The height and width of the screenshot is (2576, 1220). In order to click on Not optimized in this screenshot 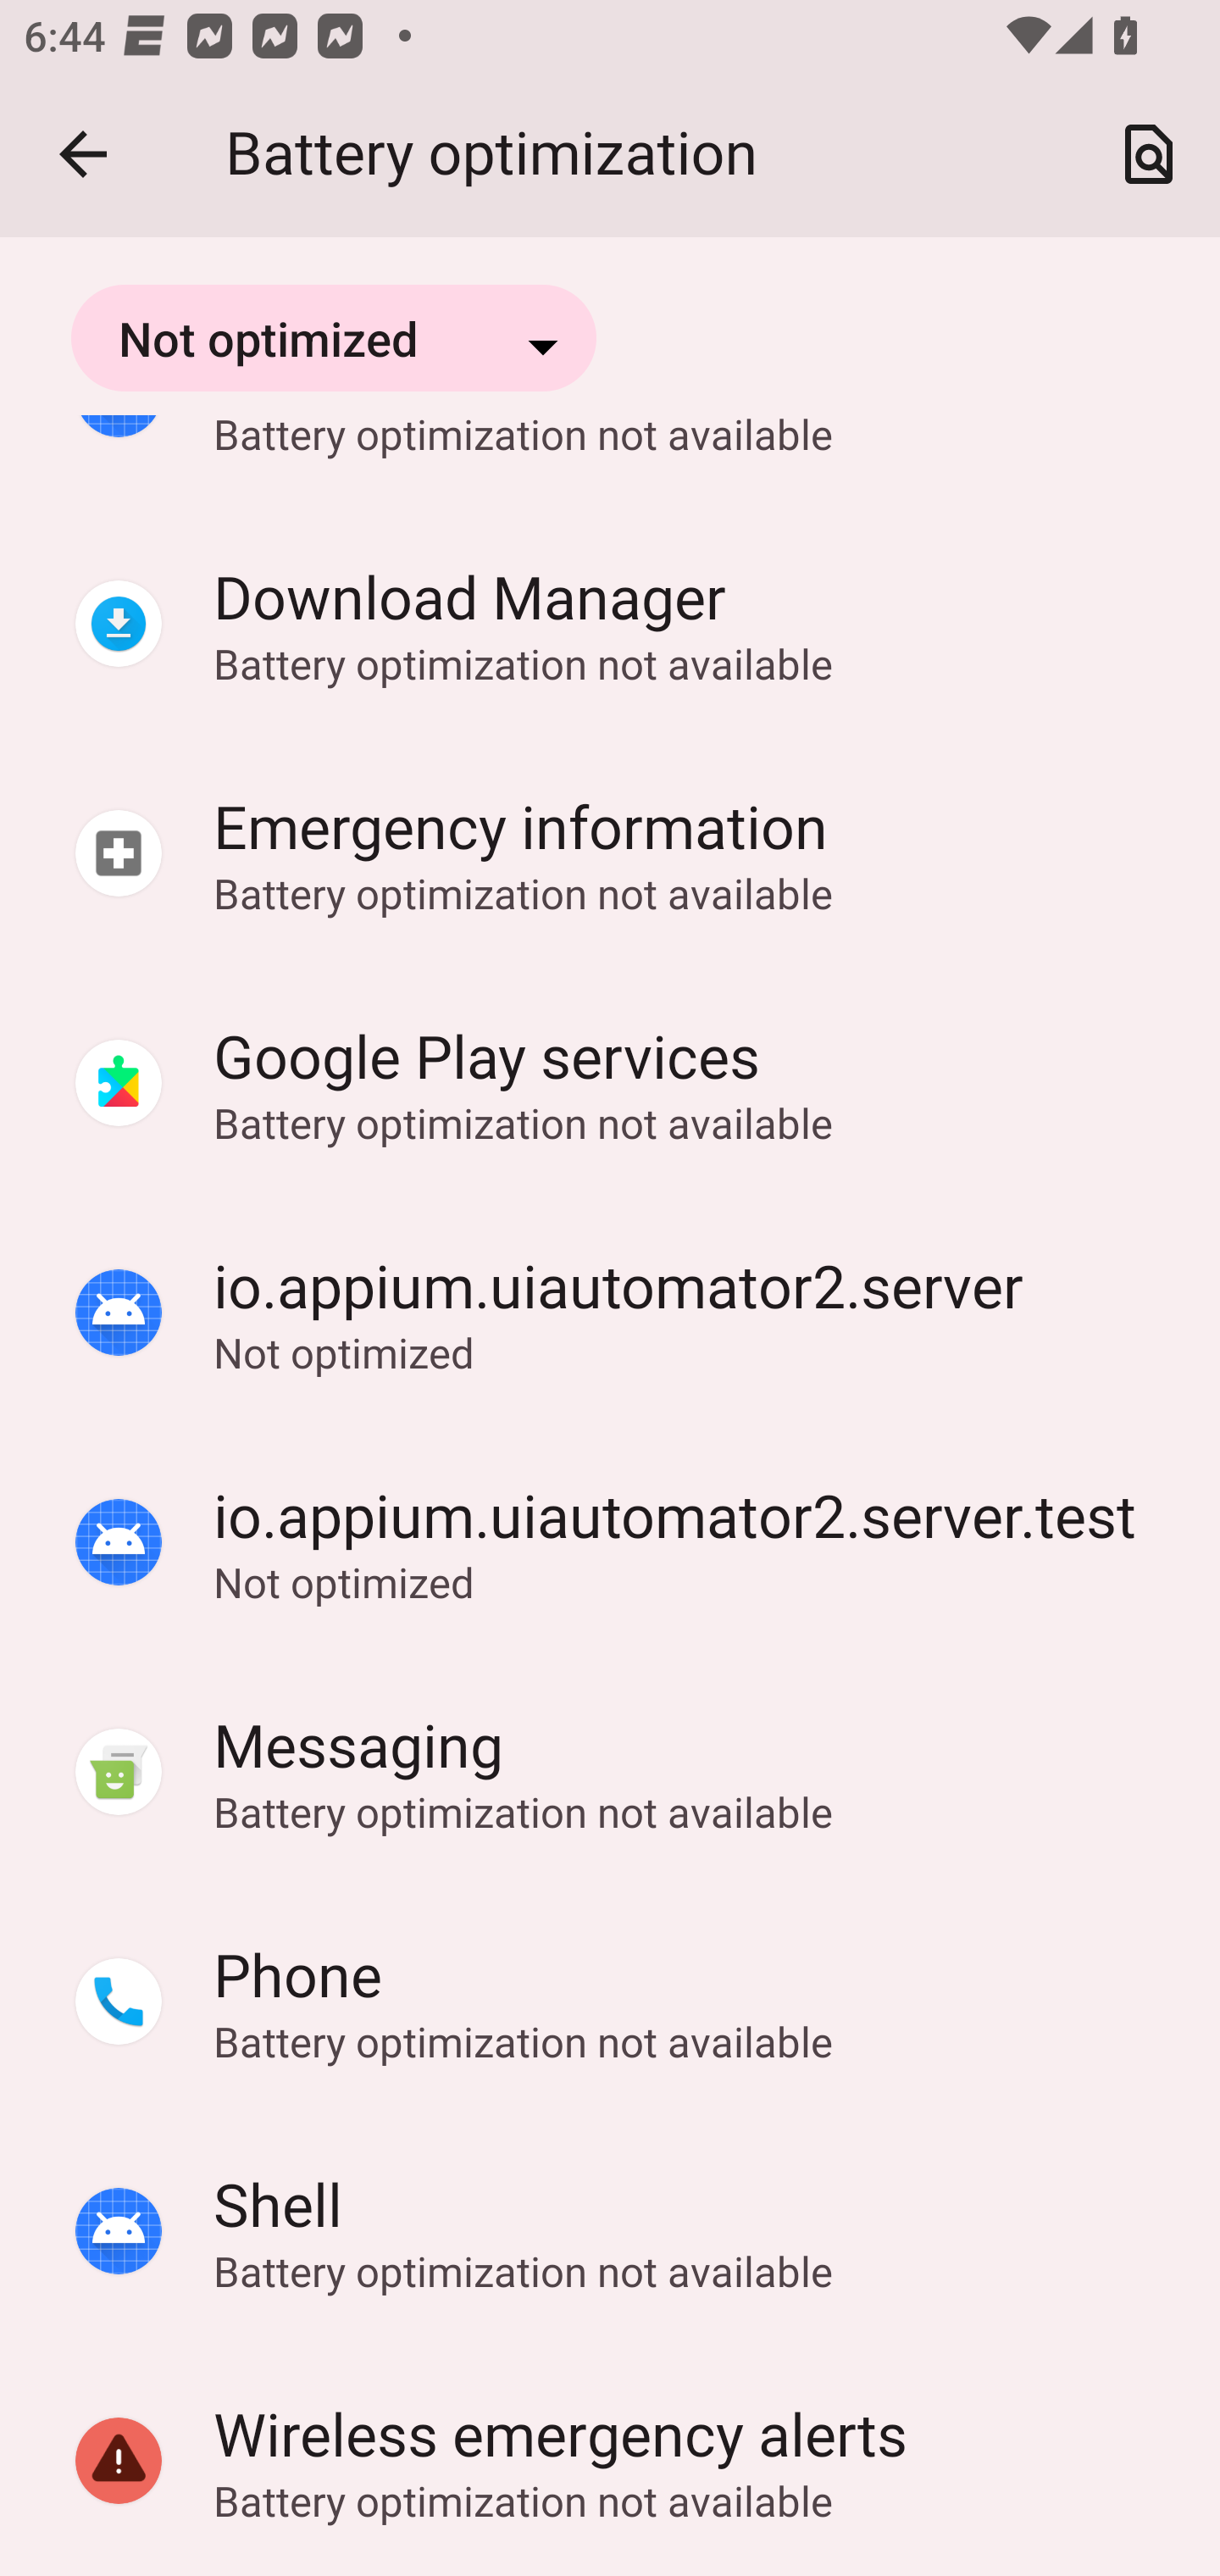, I will do `click(334, 337)`.